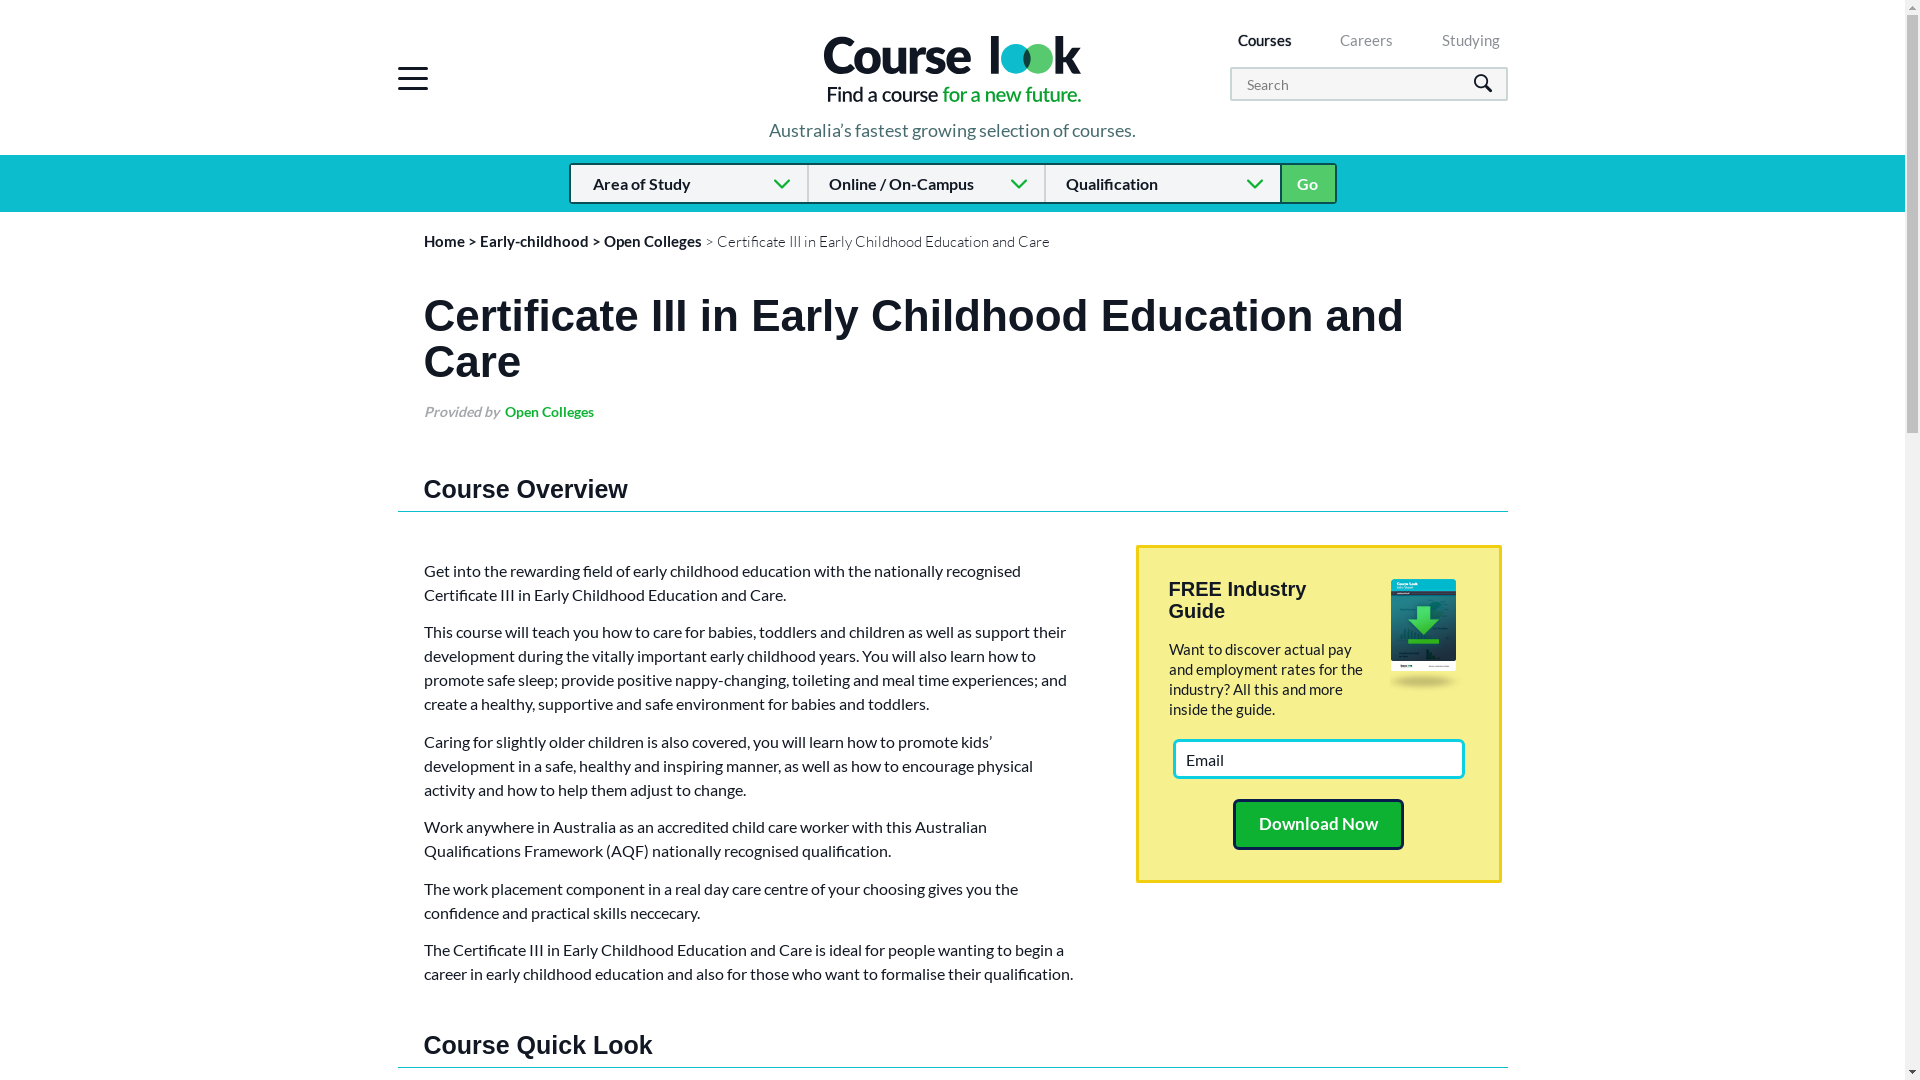 The width and height of the screenshot is (1920, 1080). Describe the element at coordinates (413, 78) in the screenshot. I see `Menu` at that location.